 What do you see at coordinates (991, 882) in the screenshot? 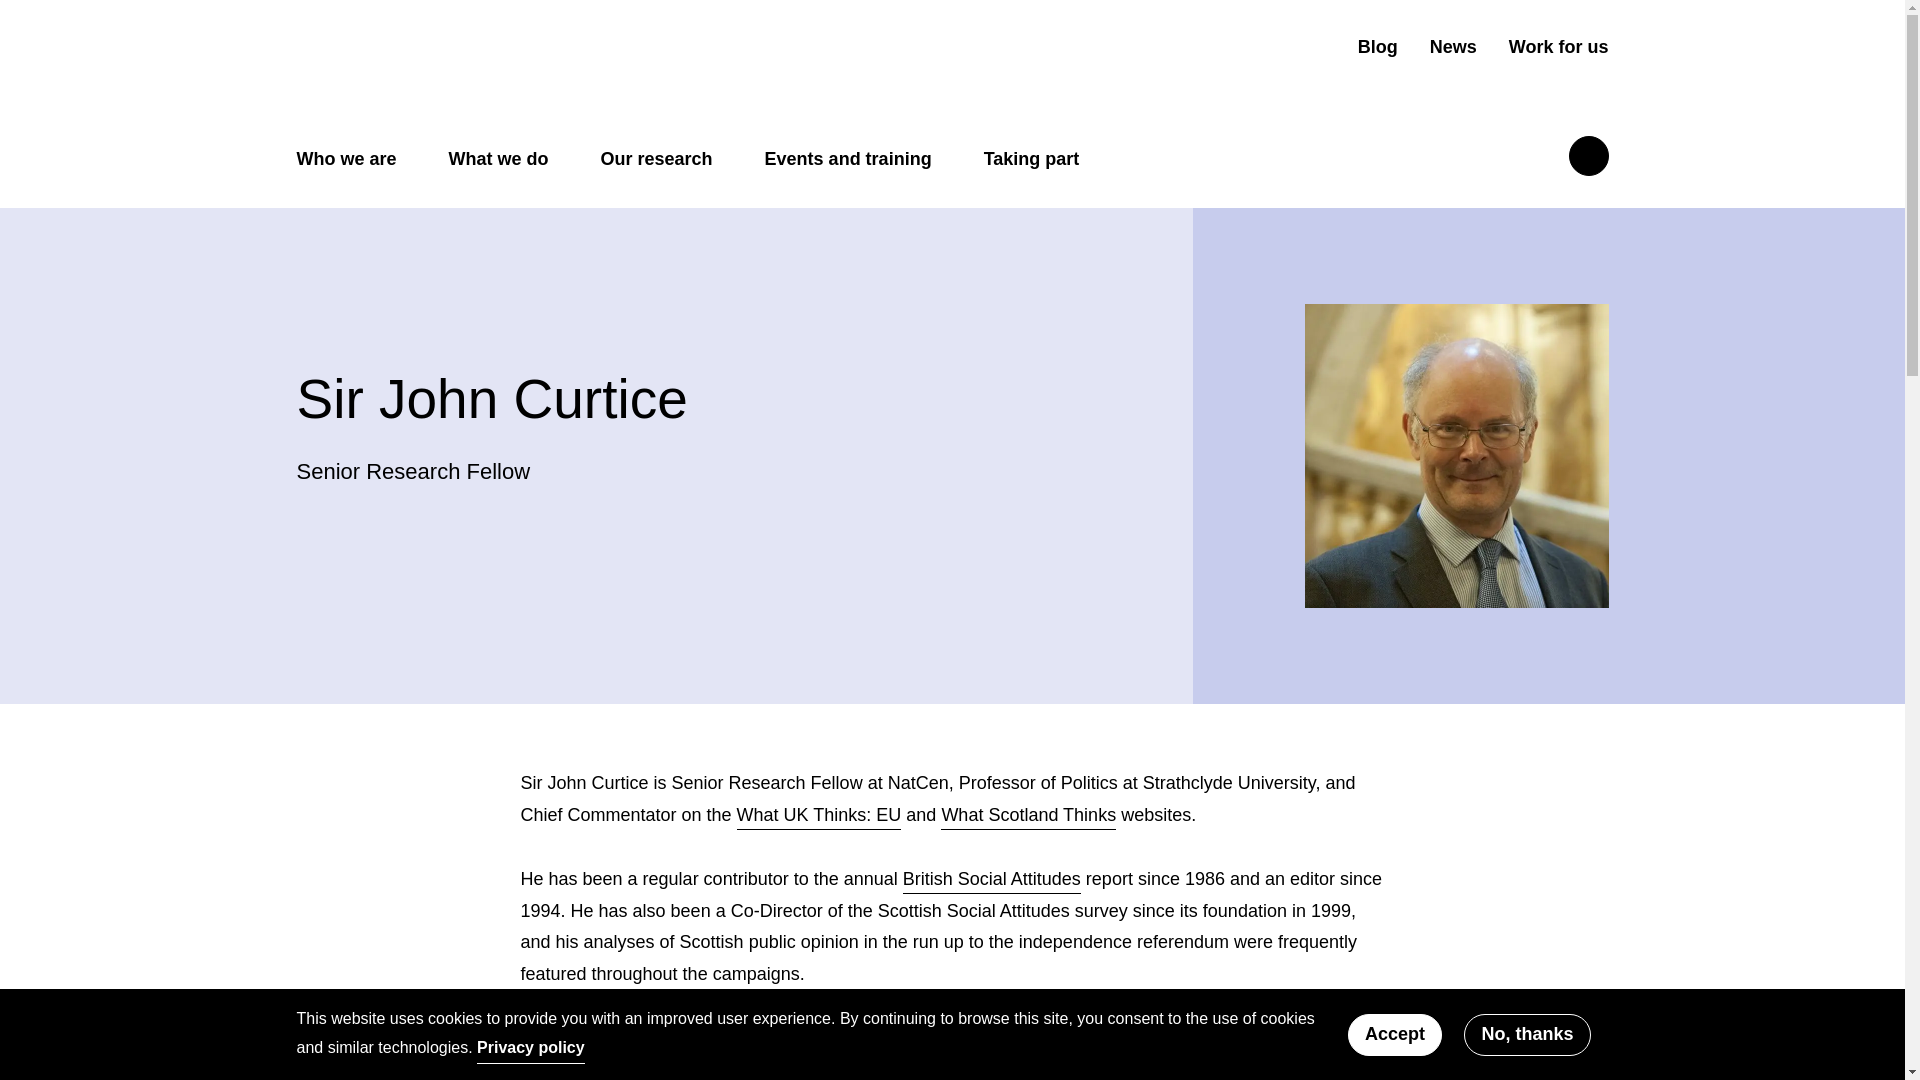
I see `British Social Attitudes` at bounding box center [991, 882].